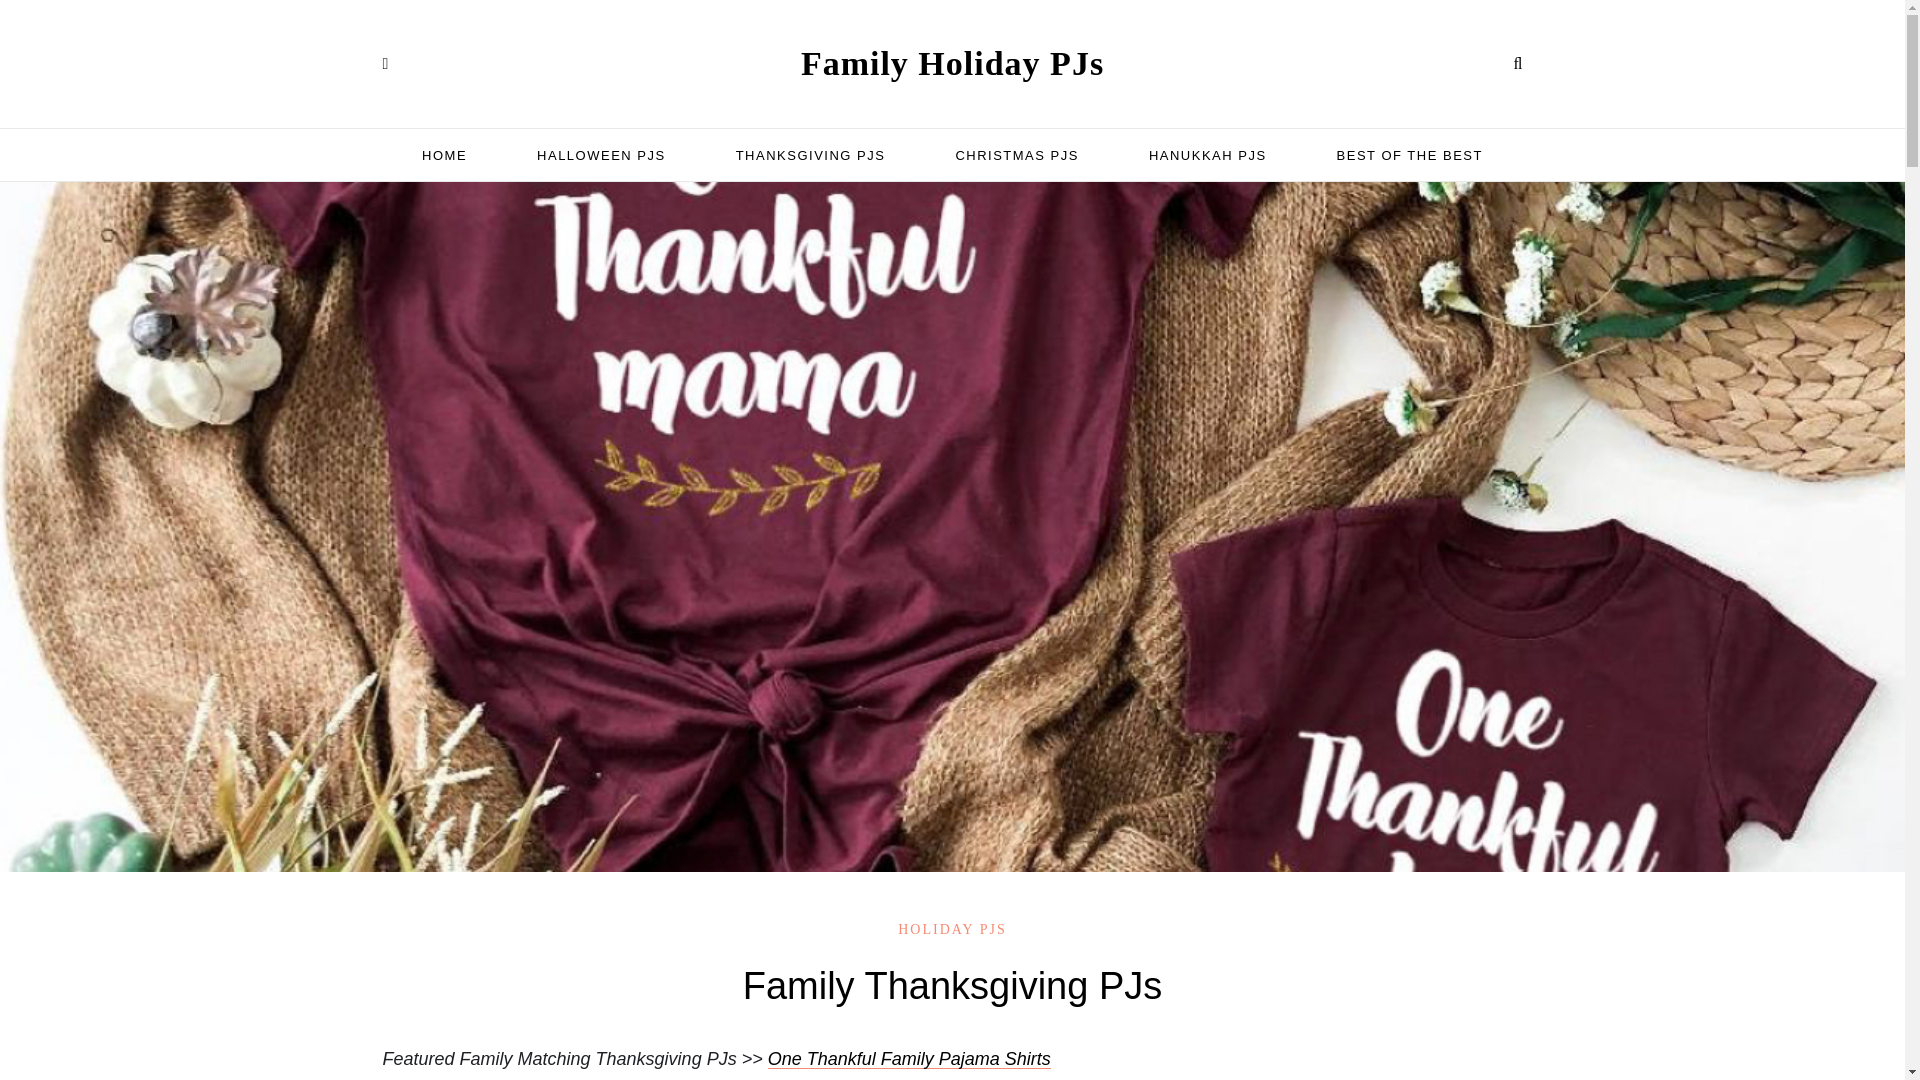 Image resolution: width=1920 pixels, height=1080 pixels. I want to click on BEST OF THE BEST, so click(1409, 155).